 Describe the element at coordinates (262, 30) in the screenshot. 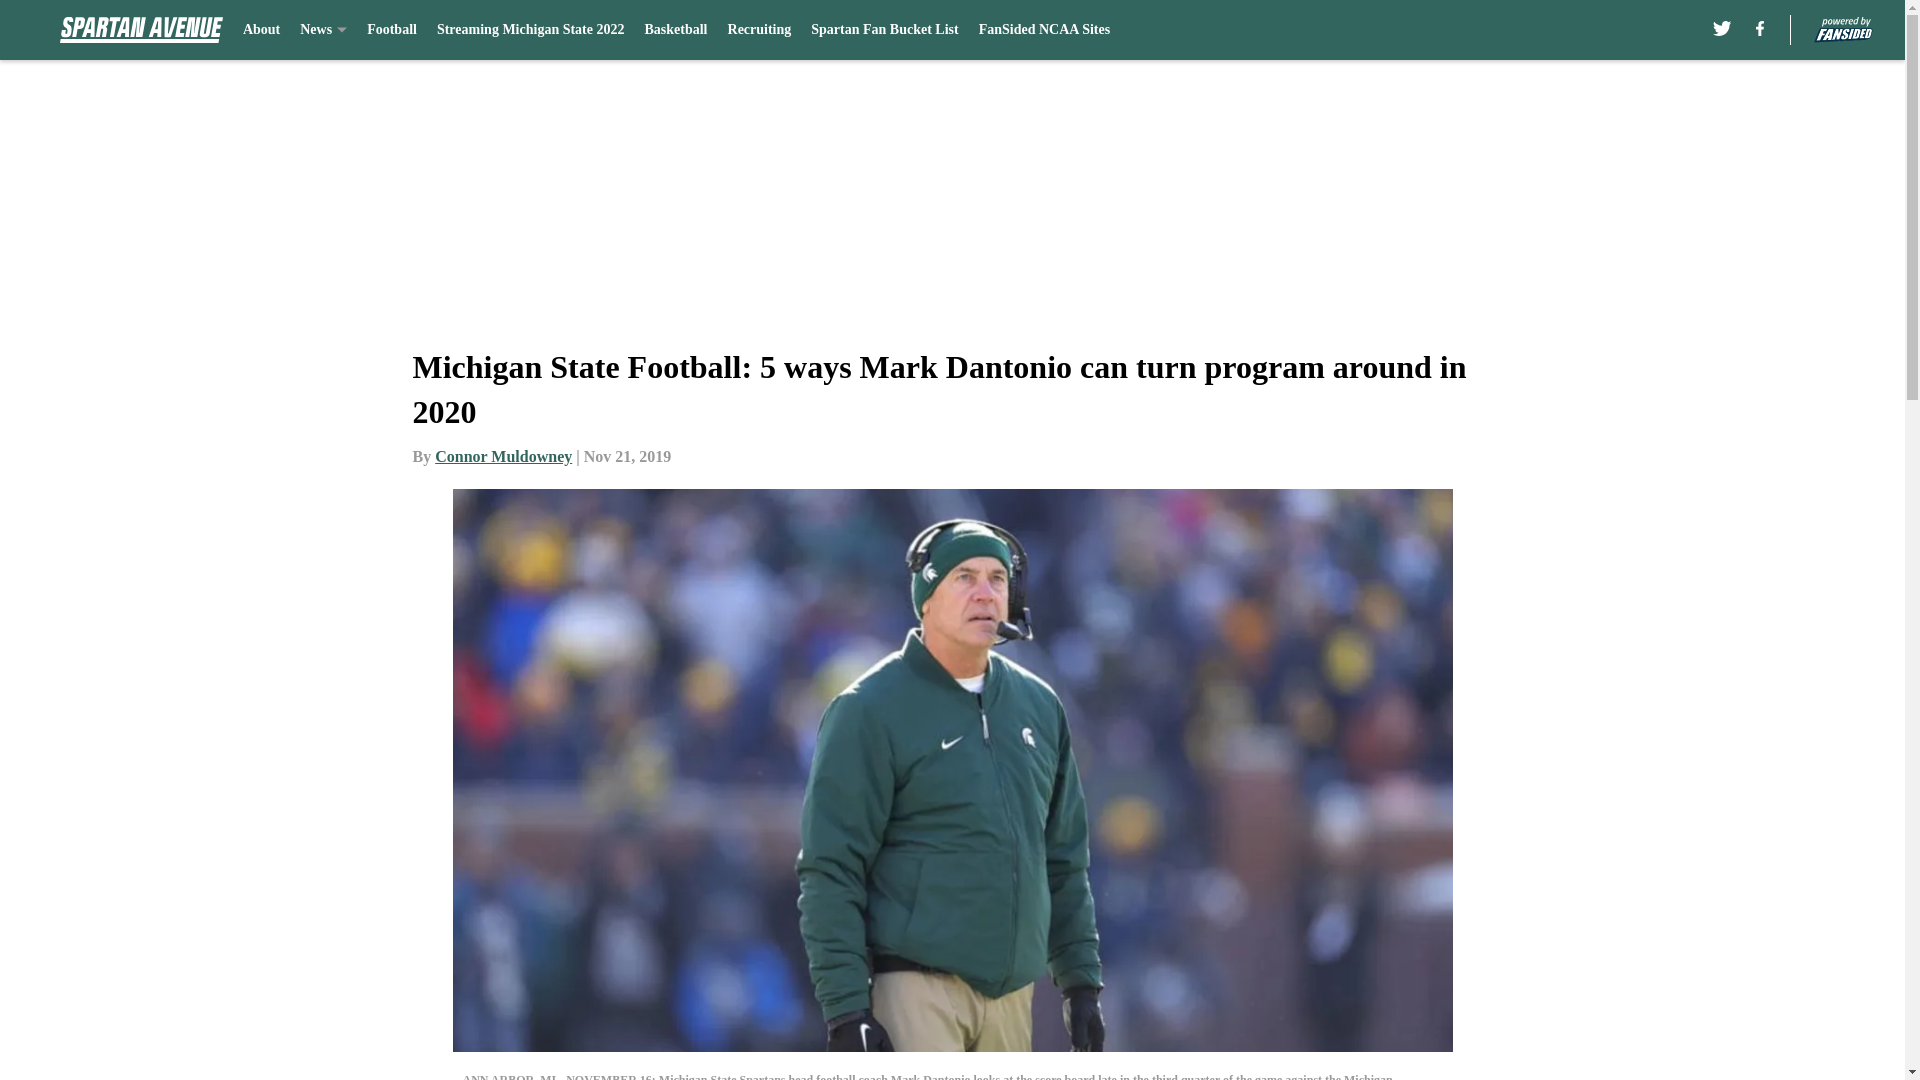

I see `About` at that location.